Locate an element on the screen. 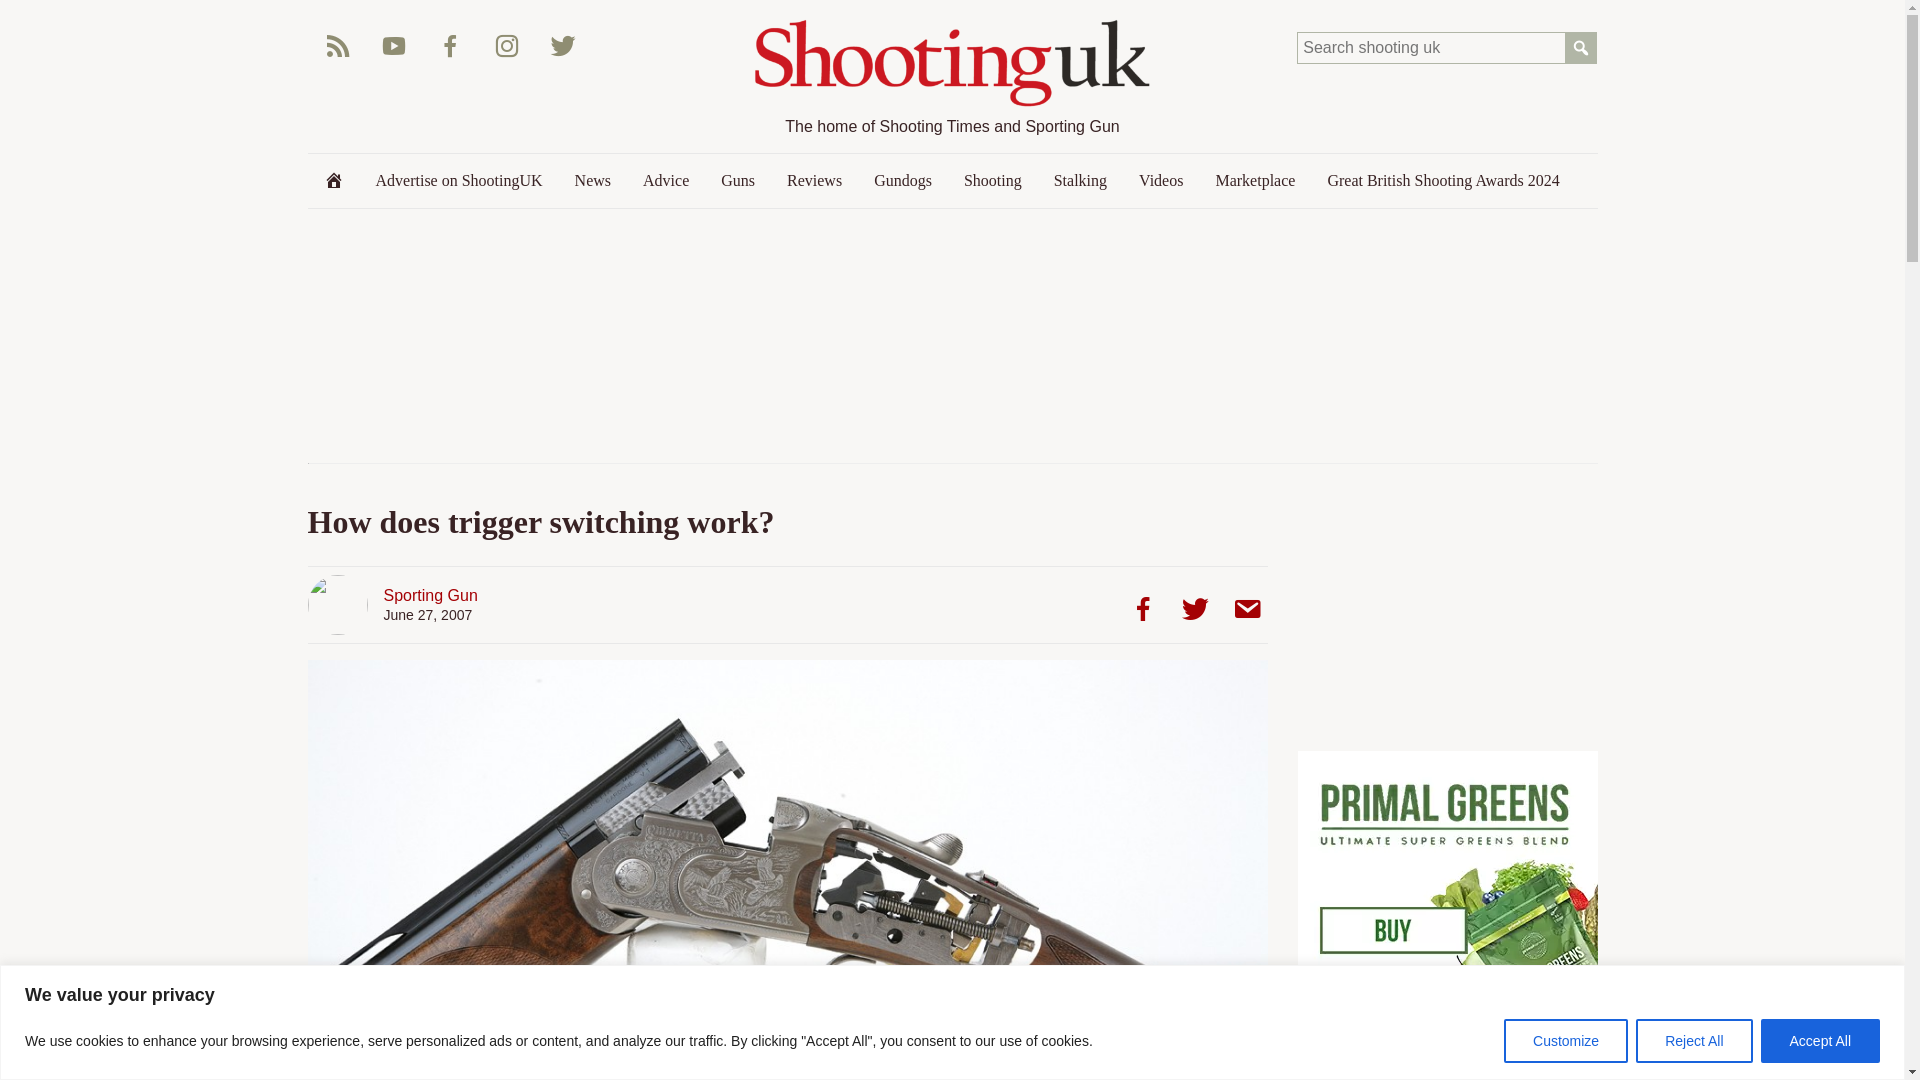 This screenshot has width=1920, height=1080. Subscribe Now is located at coordinates (1447, 1076).